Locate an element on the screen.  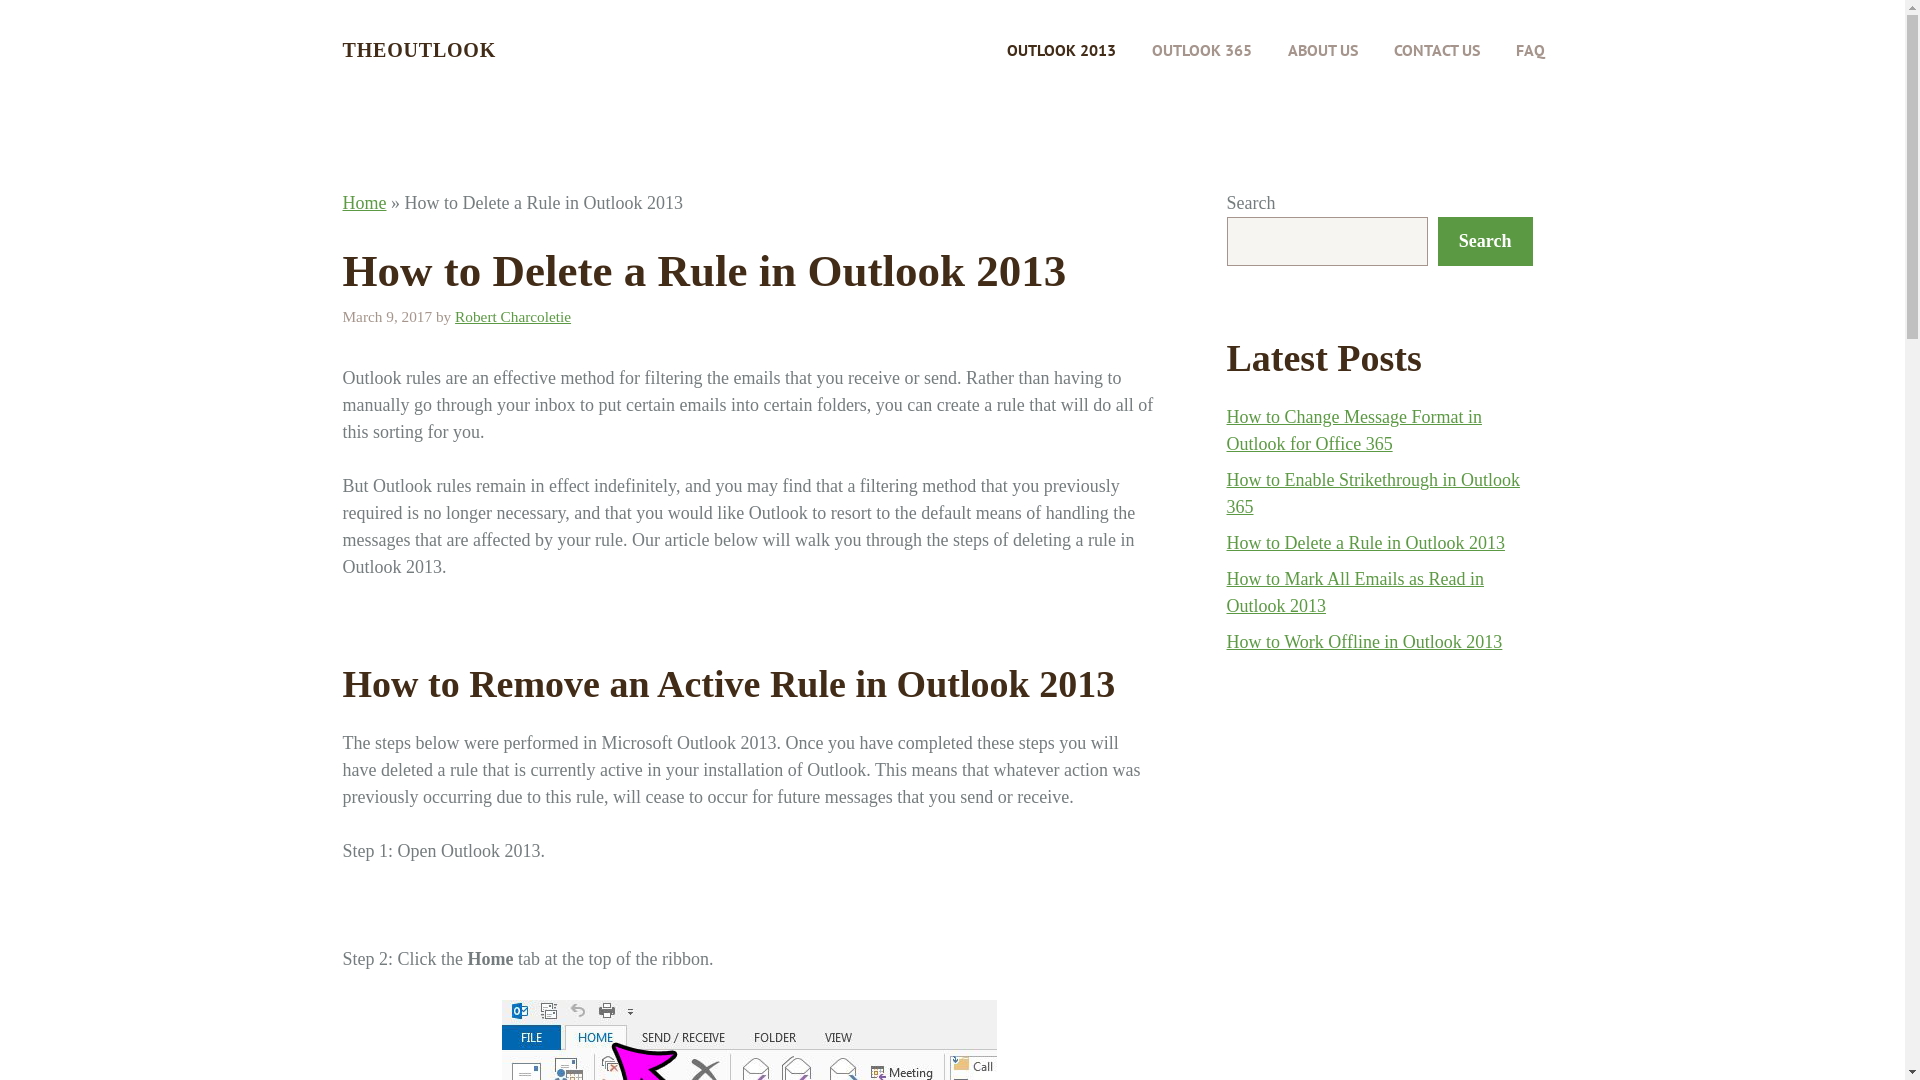
How to Enable Strikethrough in Outlook 365 is located at coordinates (1372, 494).